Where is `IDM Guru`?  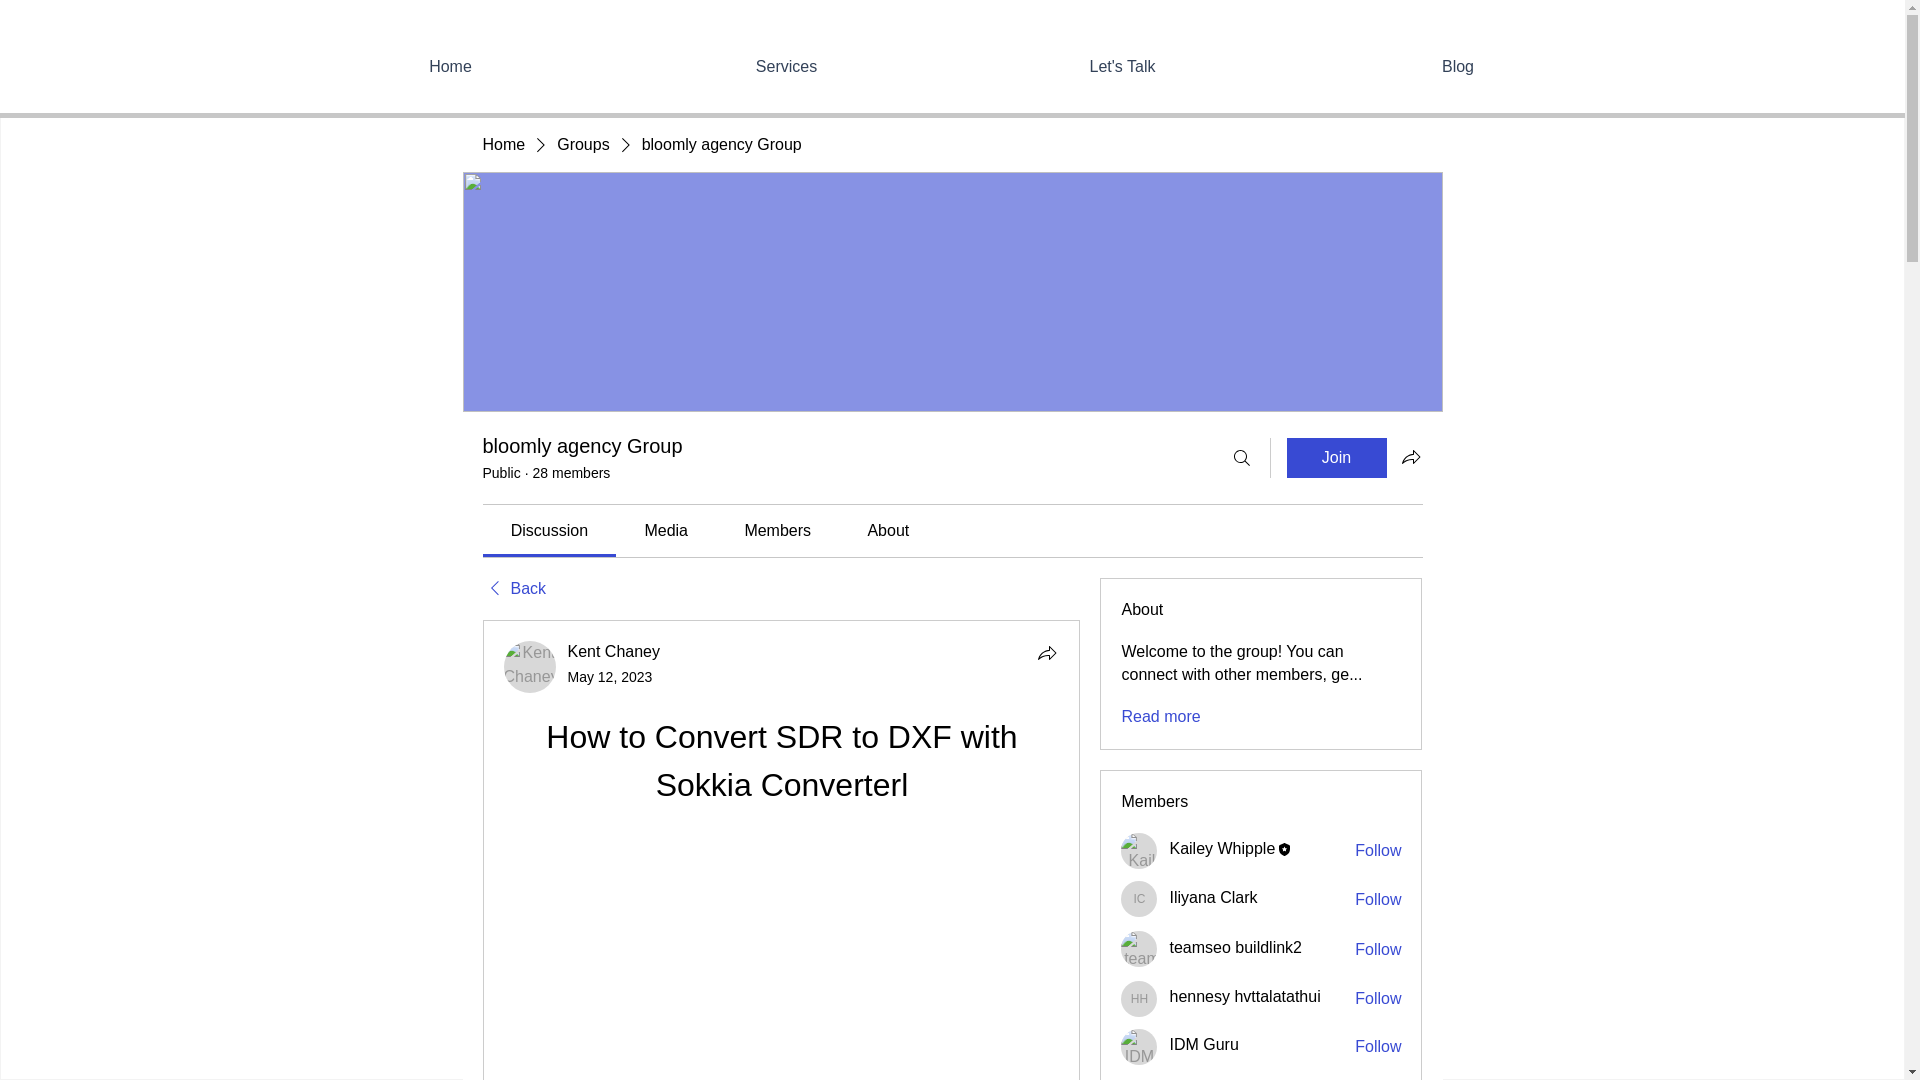 IDM Guru is located at coordinates (1139, 1046).